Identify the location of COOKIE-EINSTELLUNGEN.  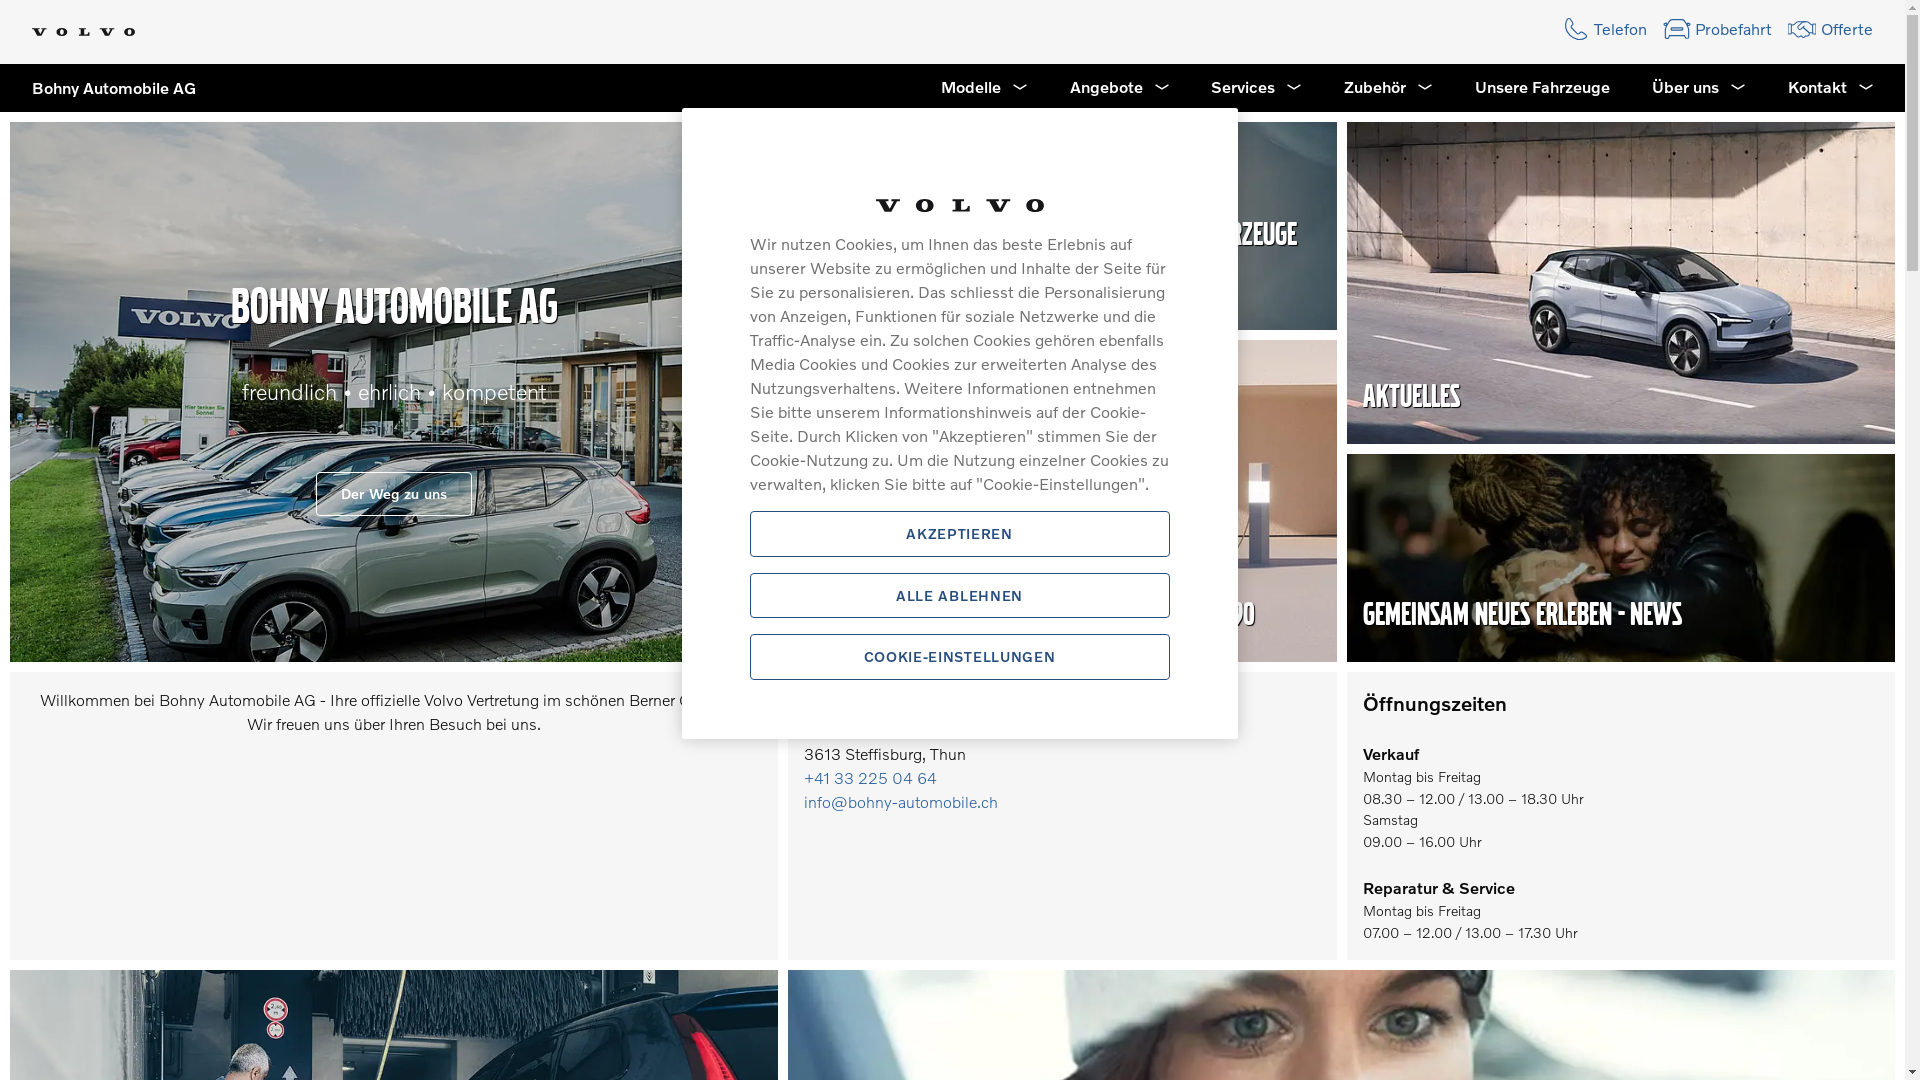
(960, 657).